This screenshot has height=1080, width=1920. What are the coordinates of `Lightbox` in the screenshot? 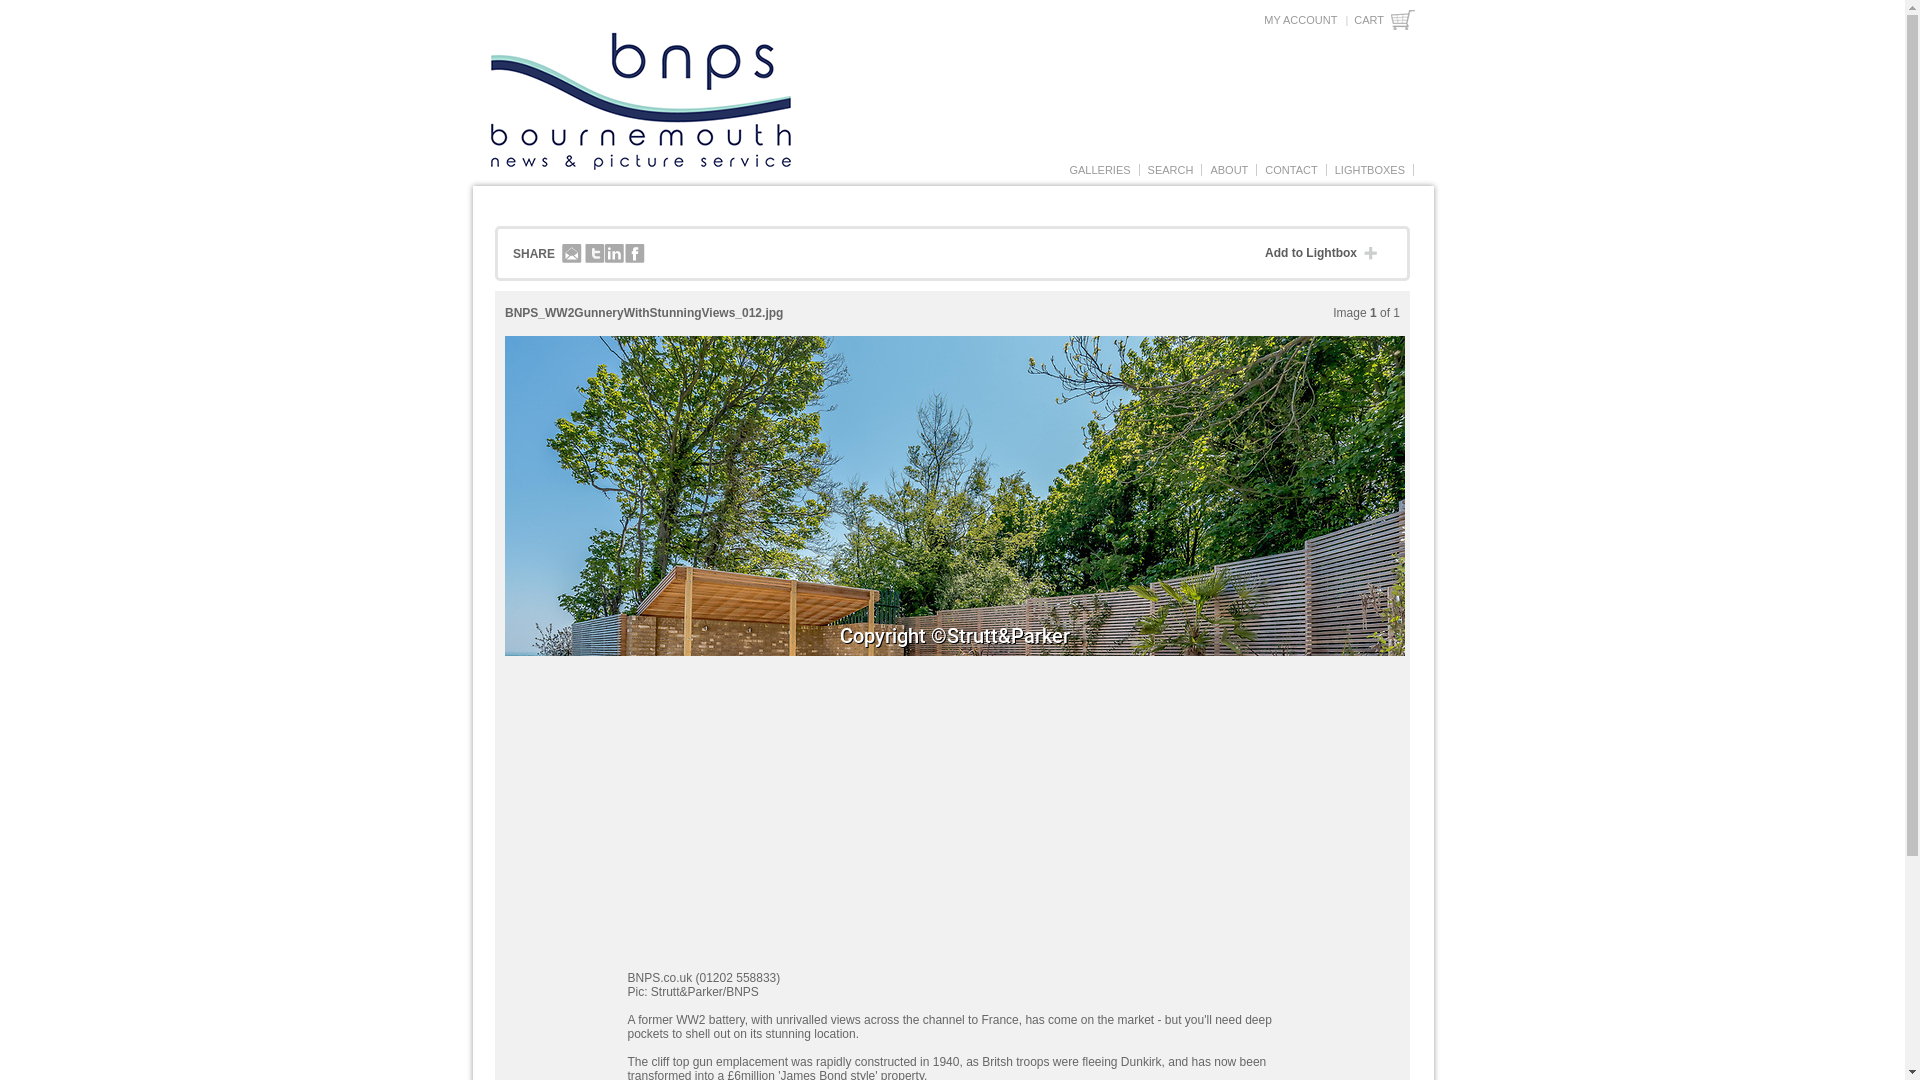 It's located at (1370, 170).